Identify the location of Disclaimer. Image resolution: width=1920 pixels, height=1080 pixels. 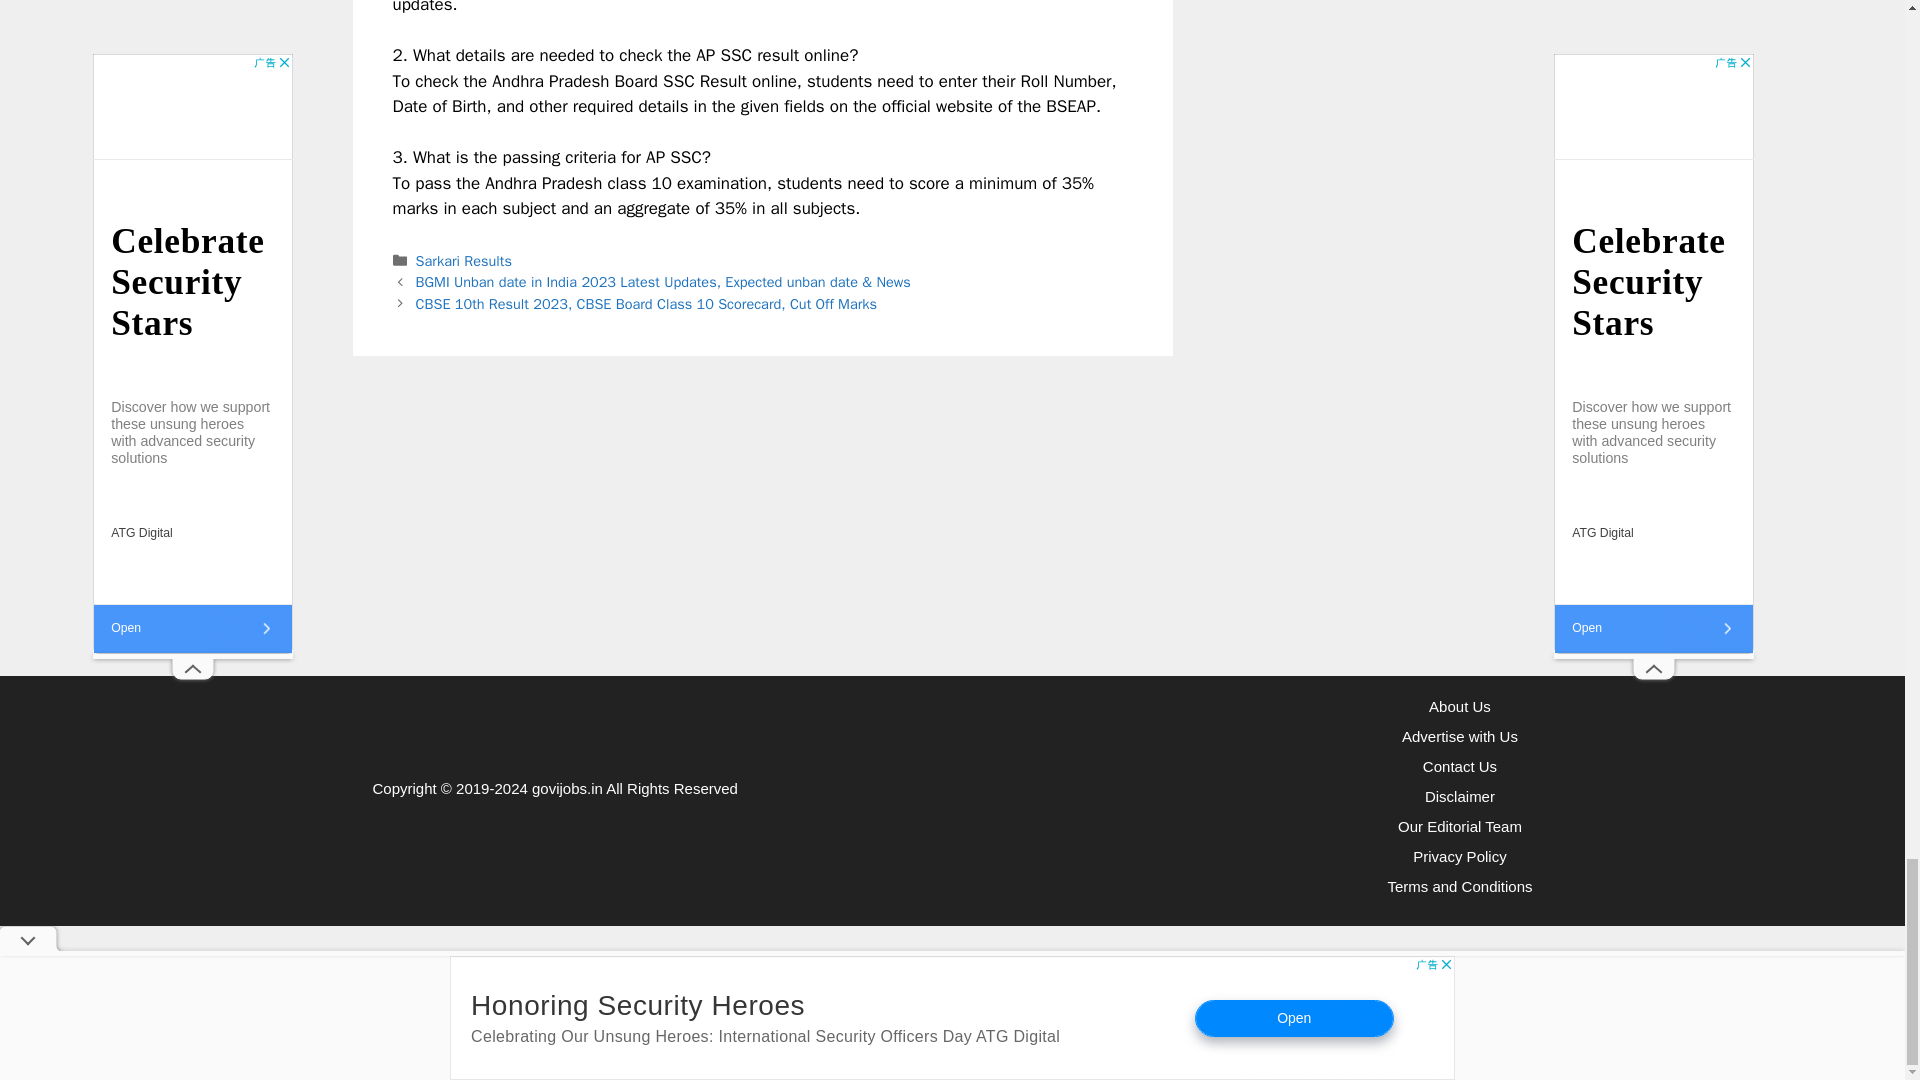
(1460, 796).